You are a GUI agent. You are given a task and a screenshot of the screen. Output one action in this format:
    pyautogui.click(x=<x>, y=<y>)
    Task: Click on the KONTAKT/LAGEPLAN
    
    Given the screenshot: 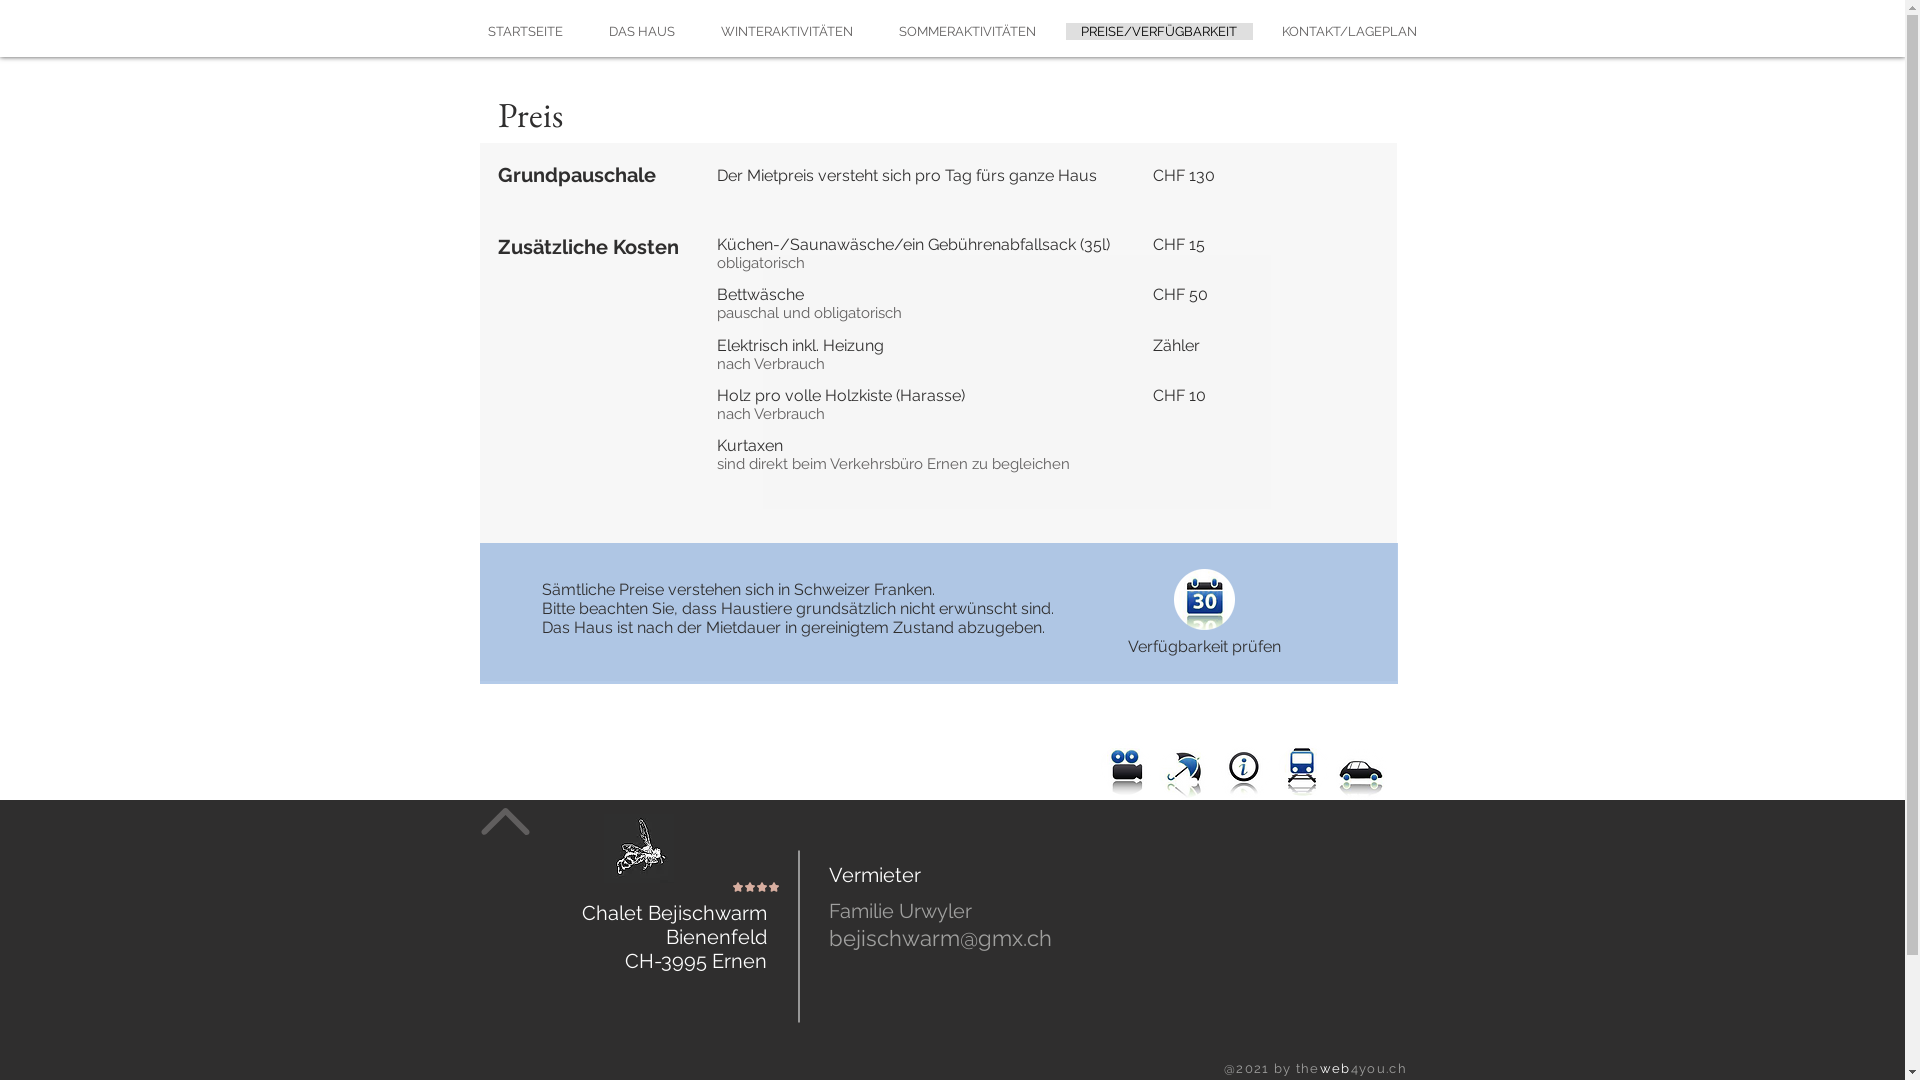 What is the action you would take?
    pyautogui.click(x=1349, y=32)
    